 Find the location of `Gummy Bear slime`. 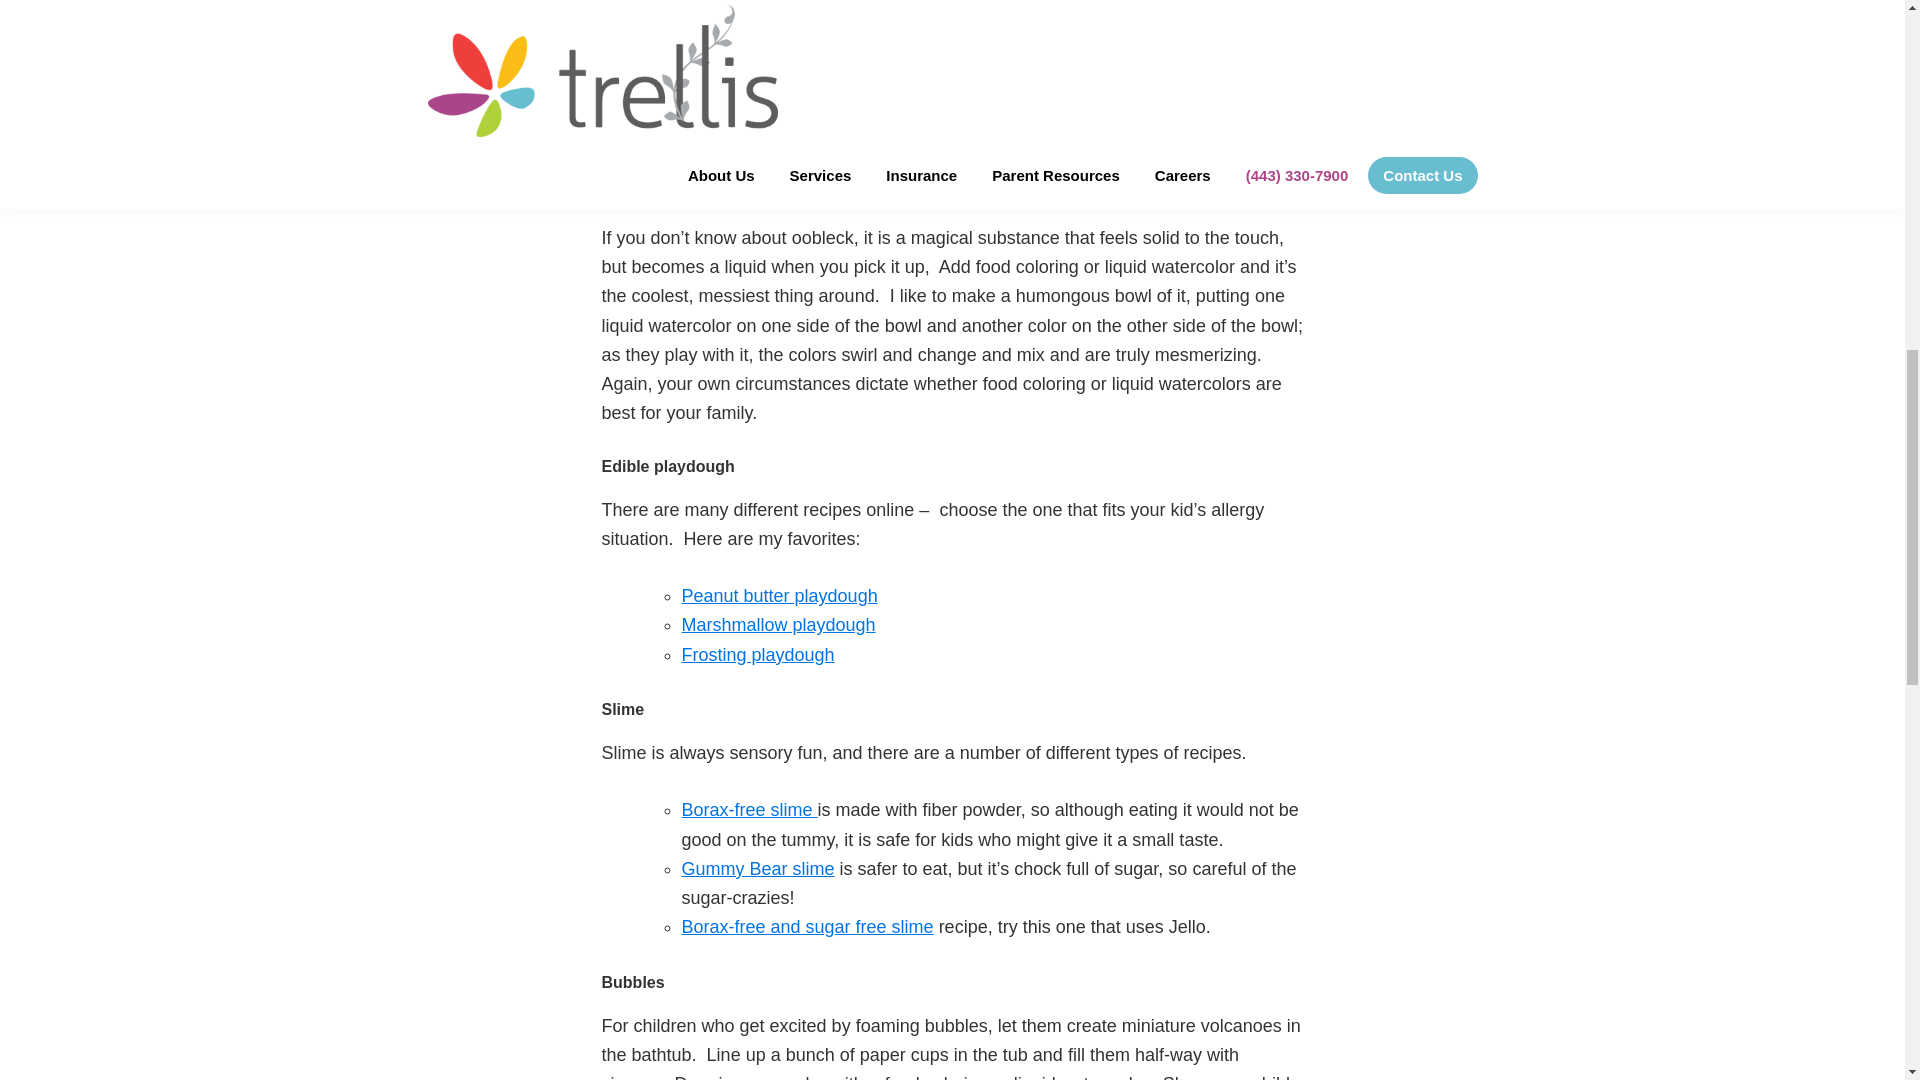

Gummy Bear slime is located at coordinates (758, 868).